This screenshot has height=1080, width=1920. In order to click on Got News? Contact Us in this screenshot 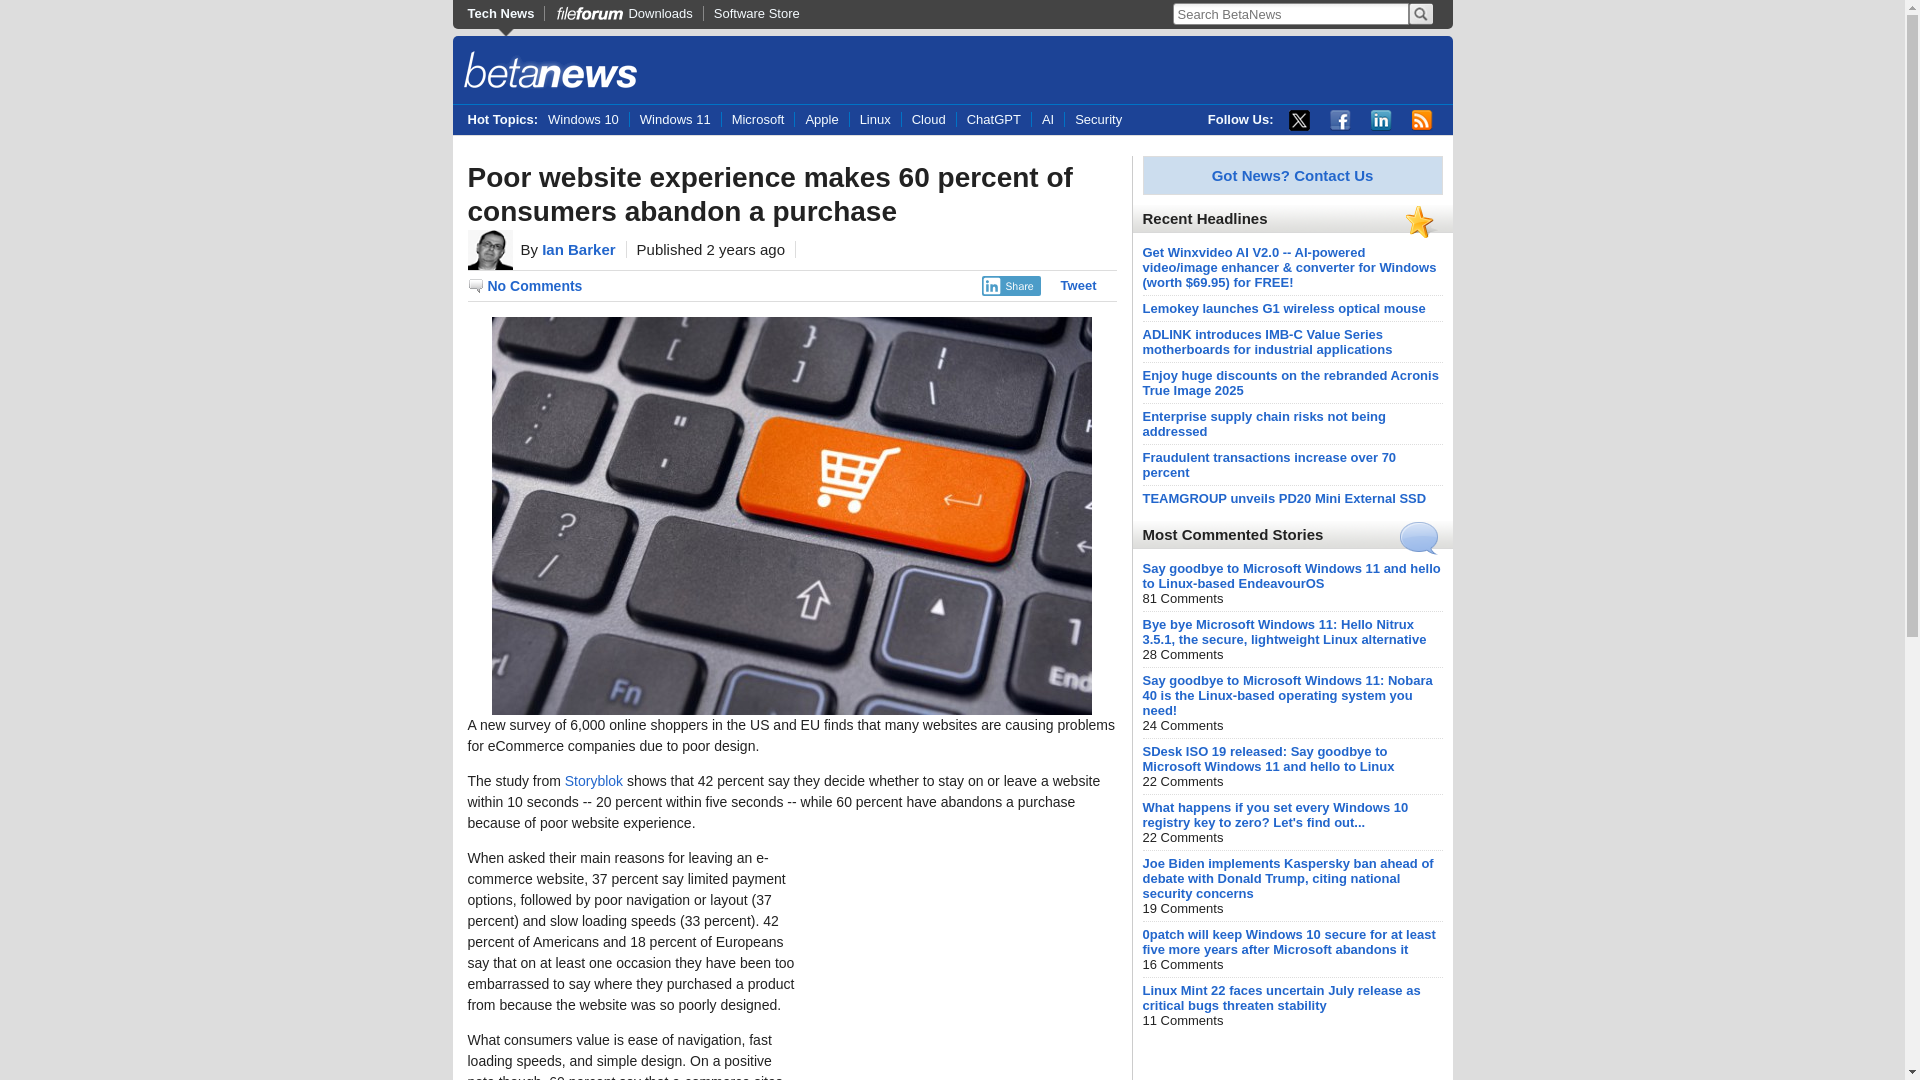, I will do `click(1292, 175)`.